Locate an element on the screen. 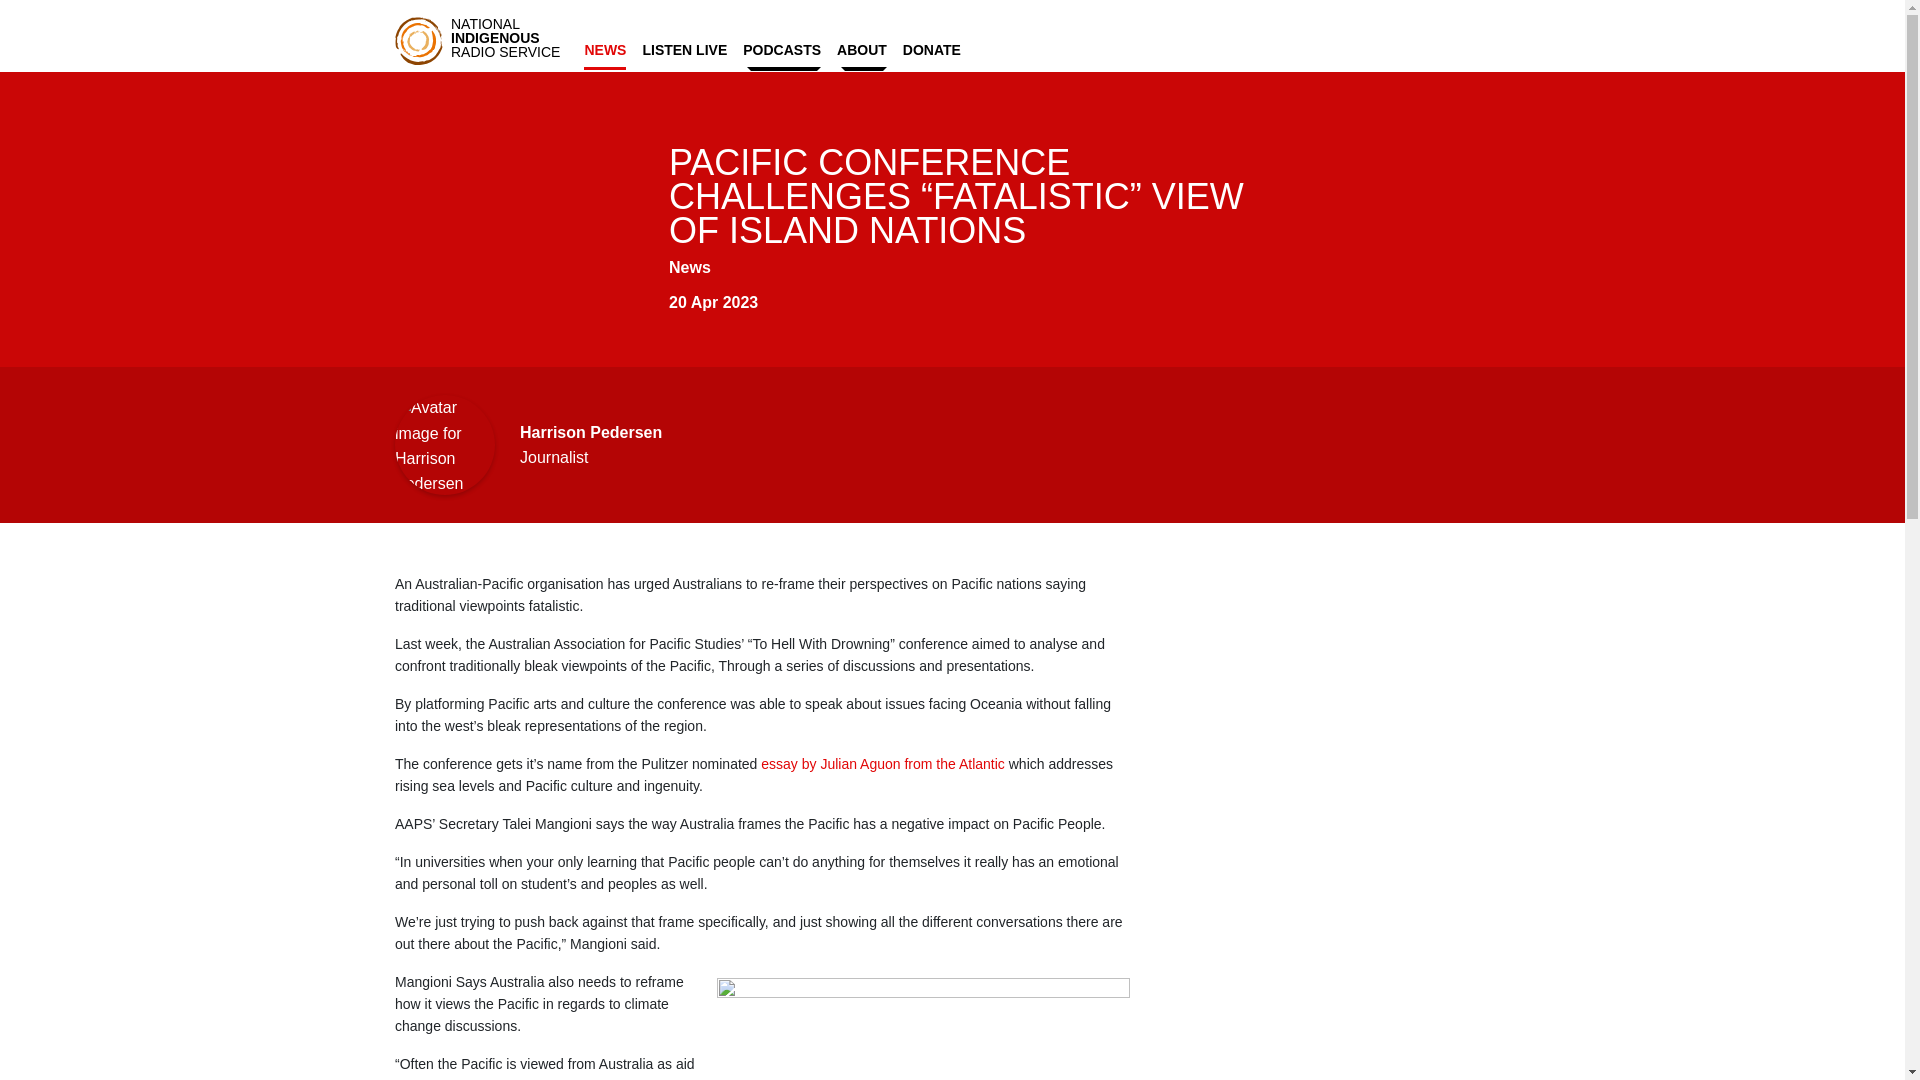 The width and height of the screenshot is (1920, 1080). Listen Live is located at coordinates (684, 46).